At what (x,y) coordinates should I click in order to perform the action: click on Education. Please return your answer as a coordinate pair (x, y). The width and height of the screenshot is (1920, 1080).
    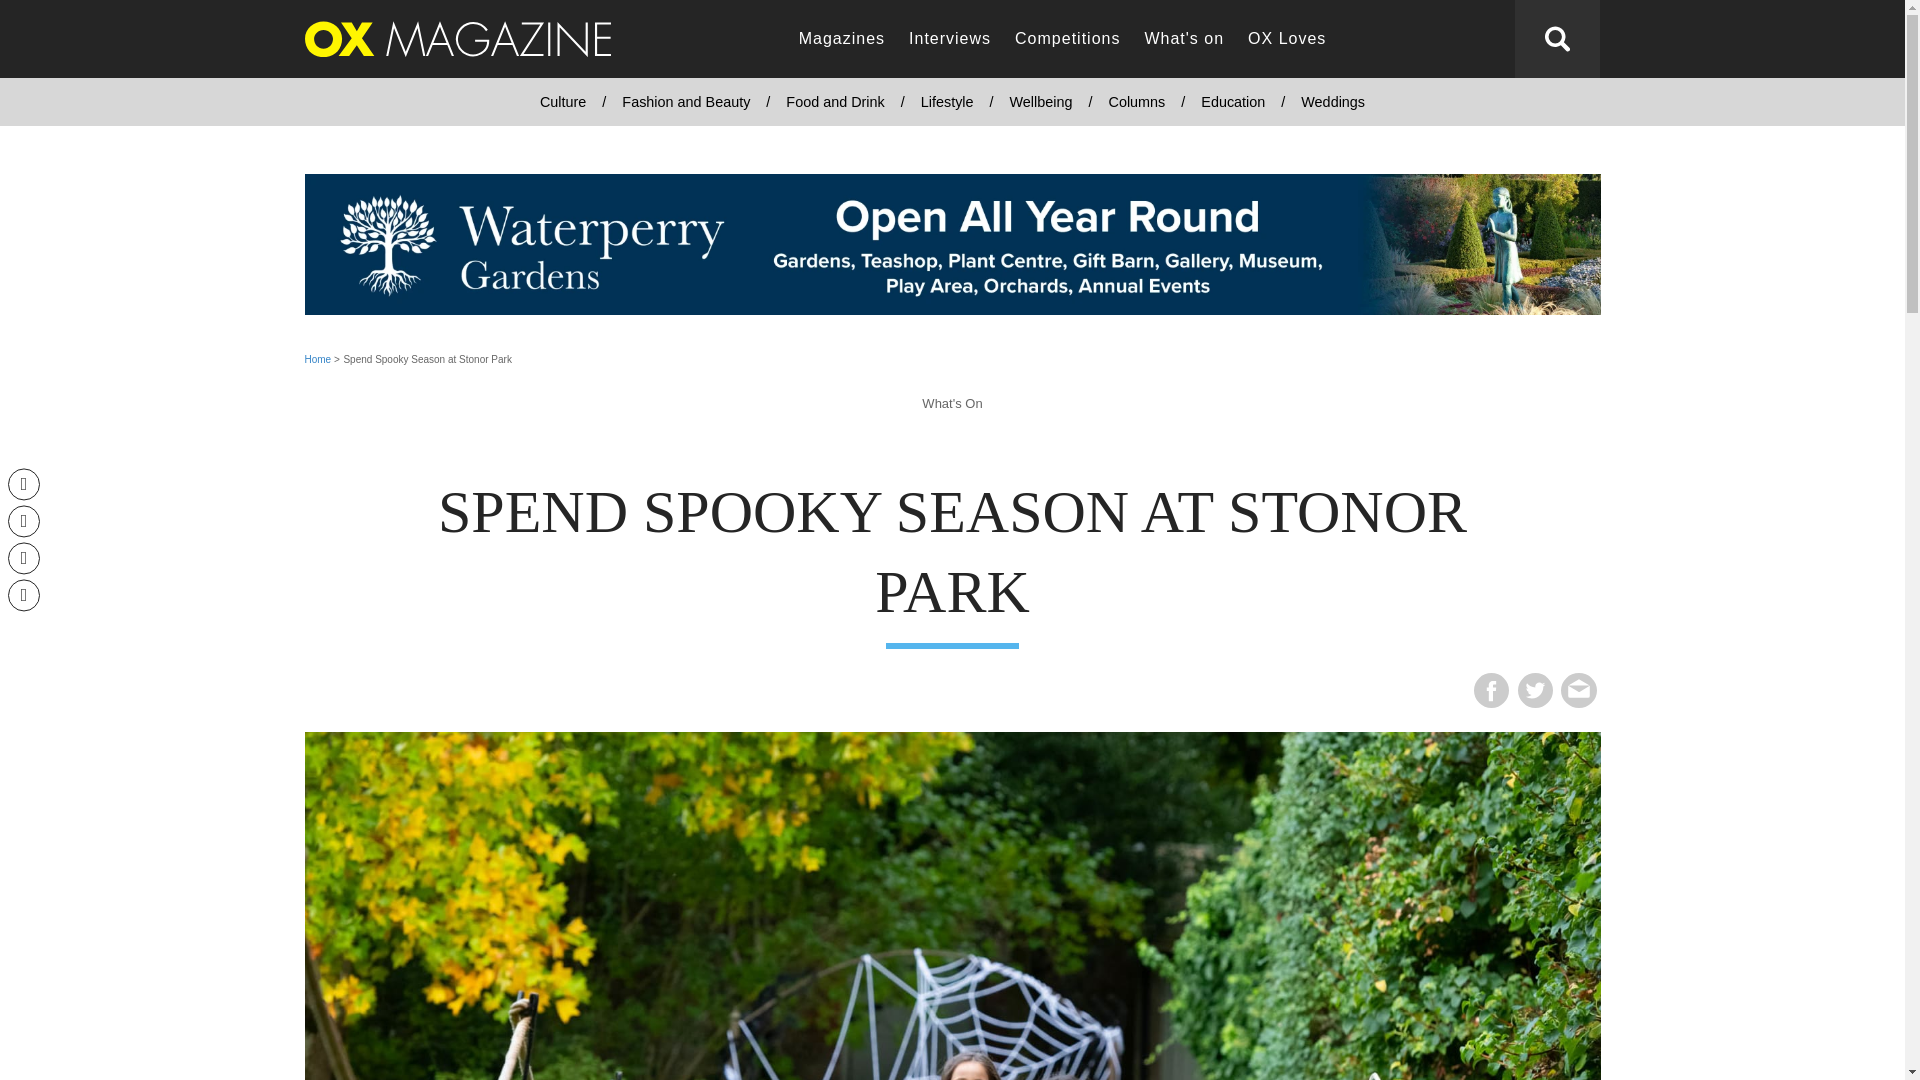
    Looking at the image, I should click on (1232, 102).